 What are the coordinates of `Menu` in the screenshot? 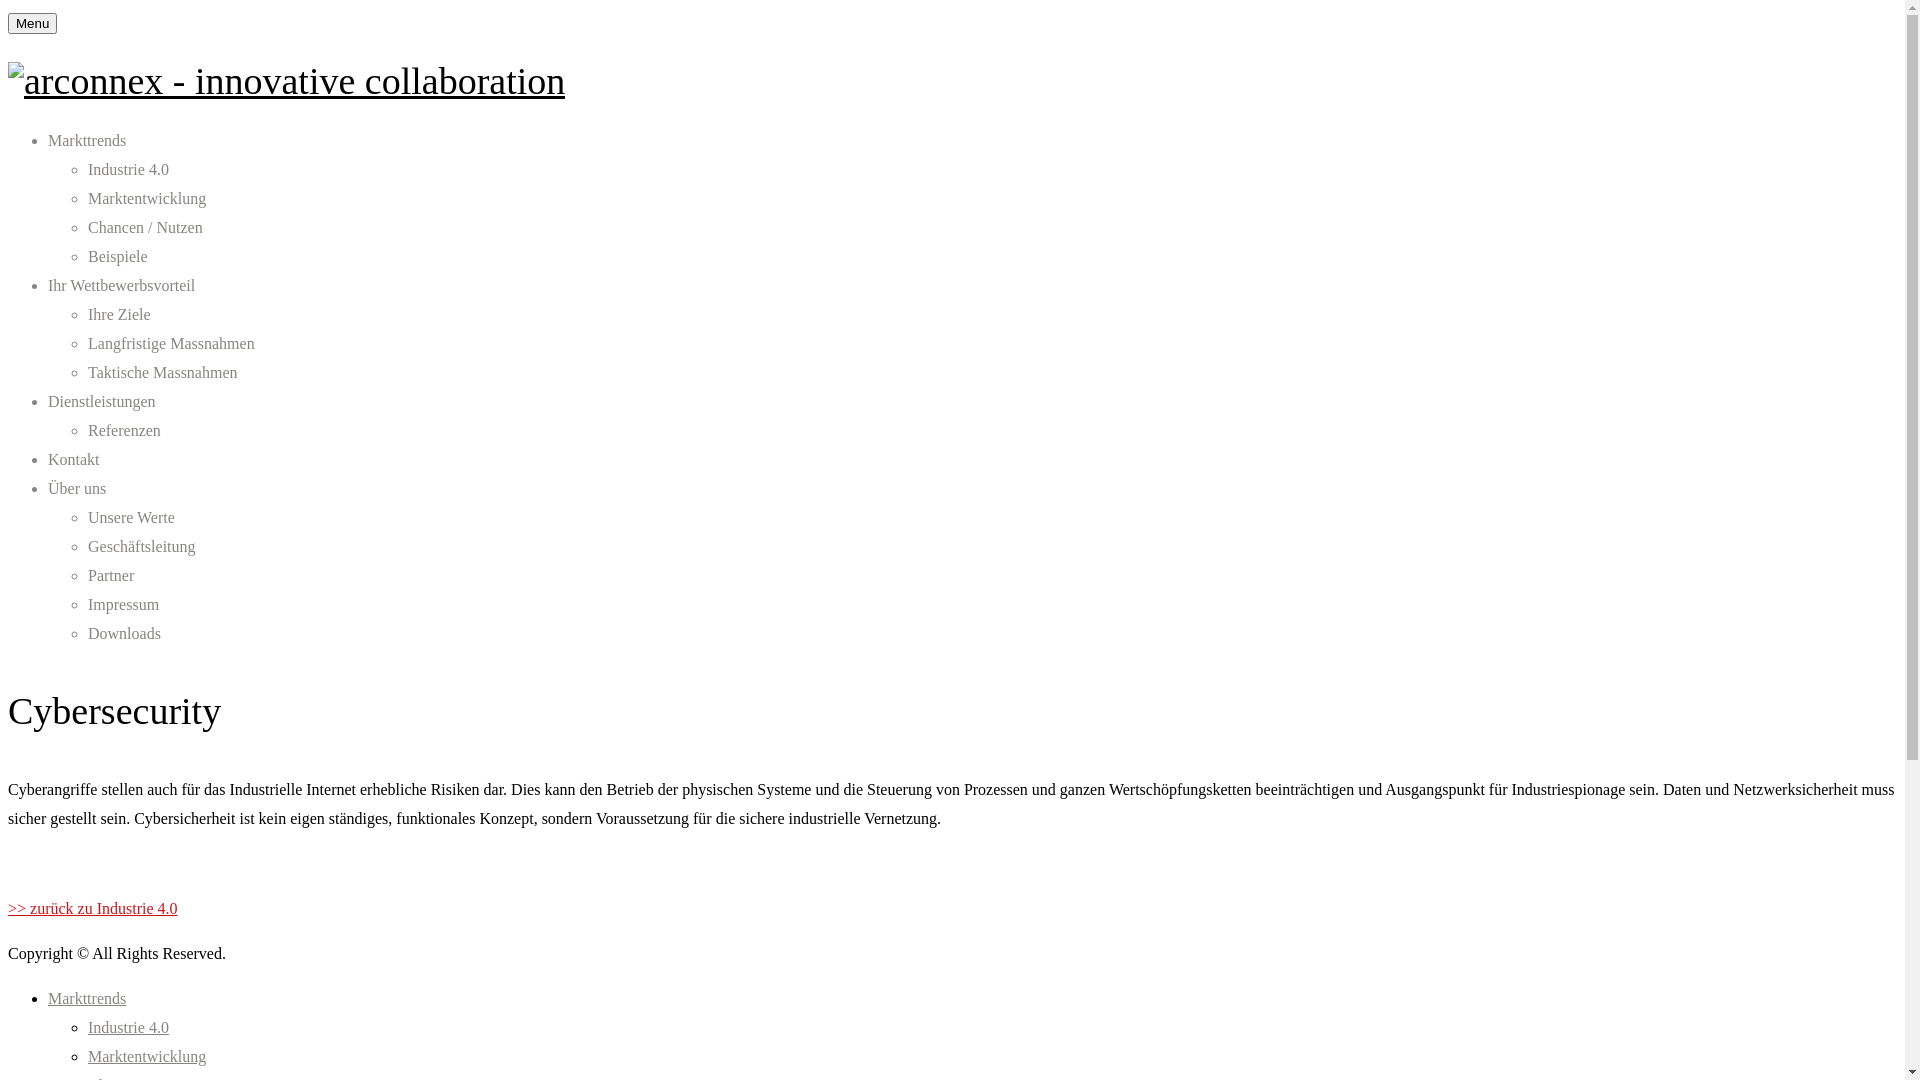 It's located at (32, 24).